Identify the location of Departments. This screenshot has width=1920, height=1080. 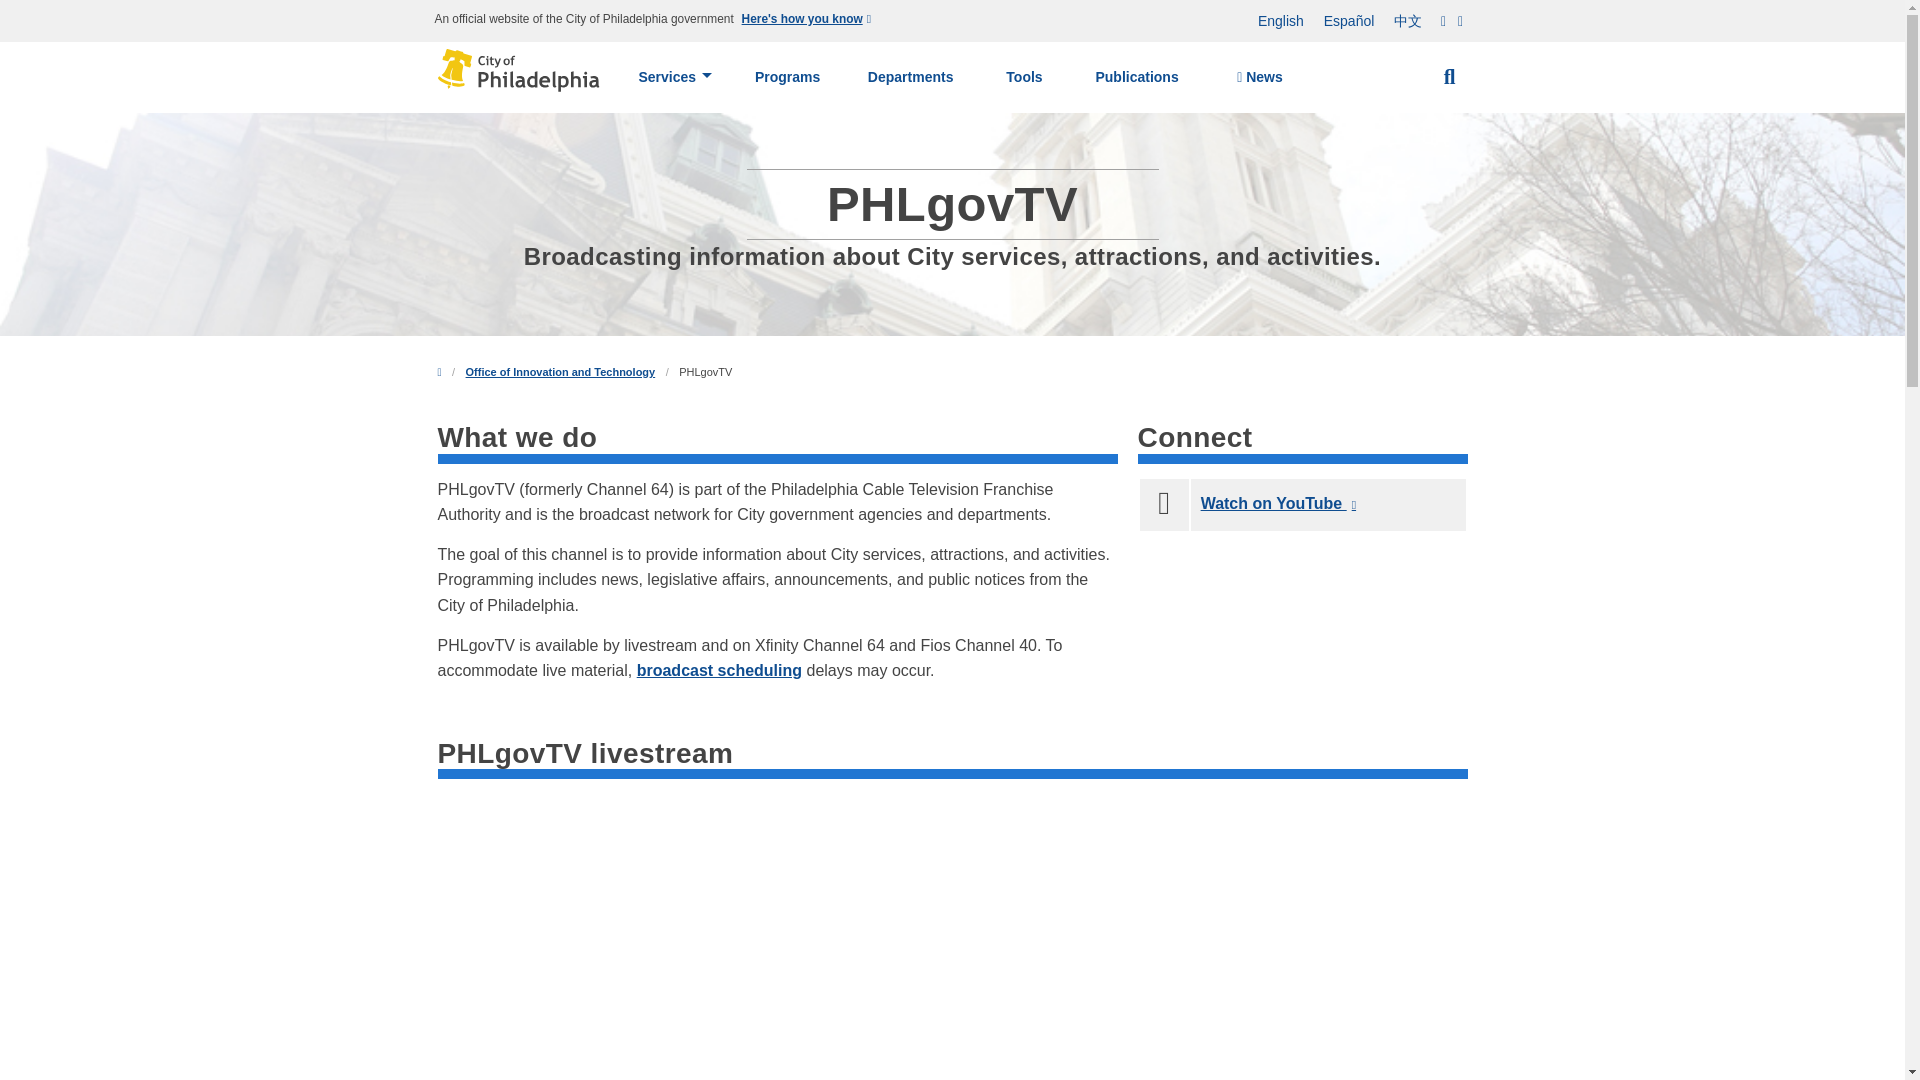
(910, 77).